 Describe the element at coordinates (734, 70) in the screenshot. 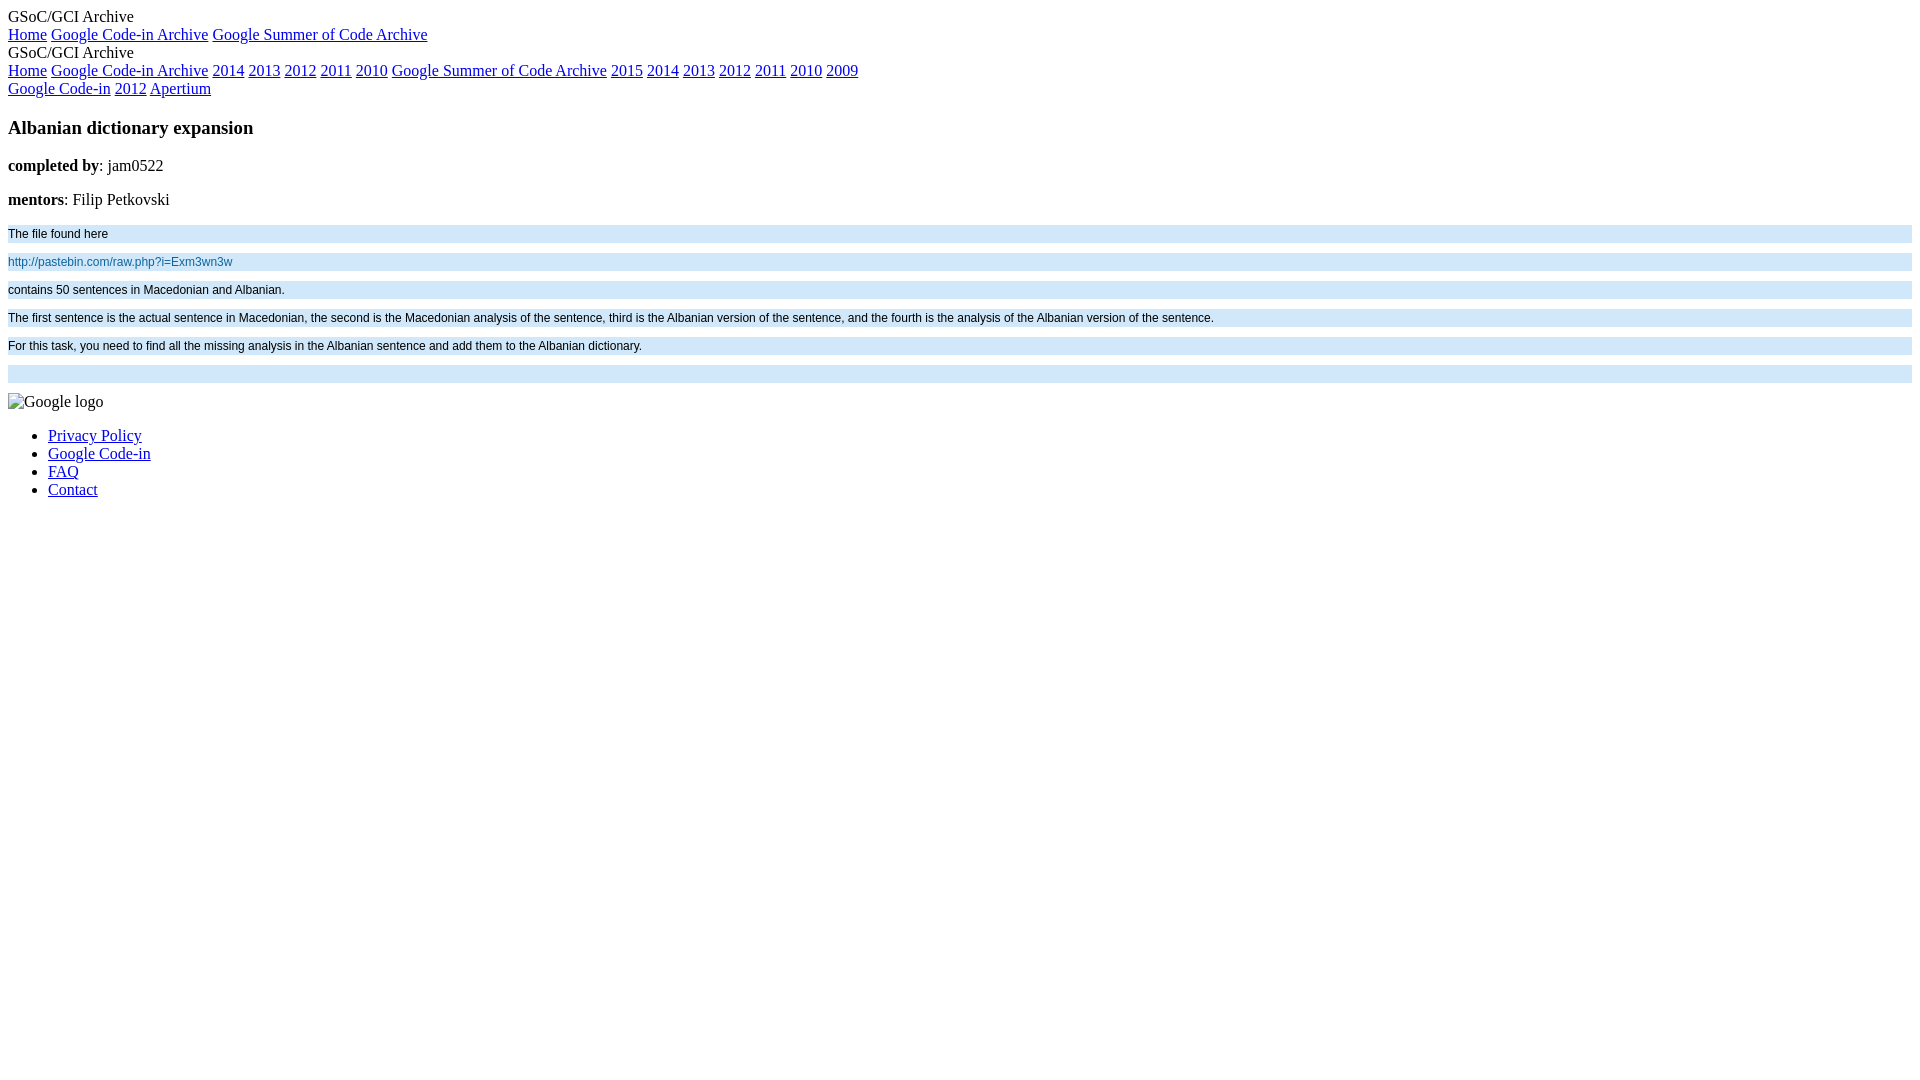

I see `2012` at that location.